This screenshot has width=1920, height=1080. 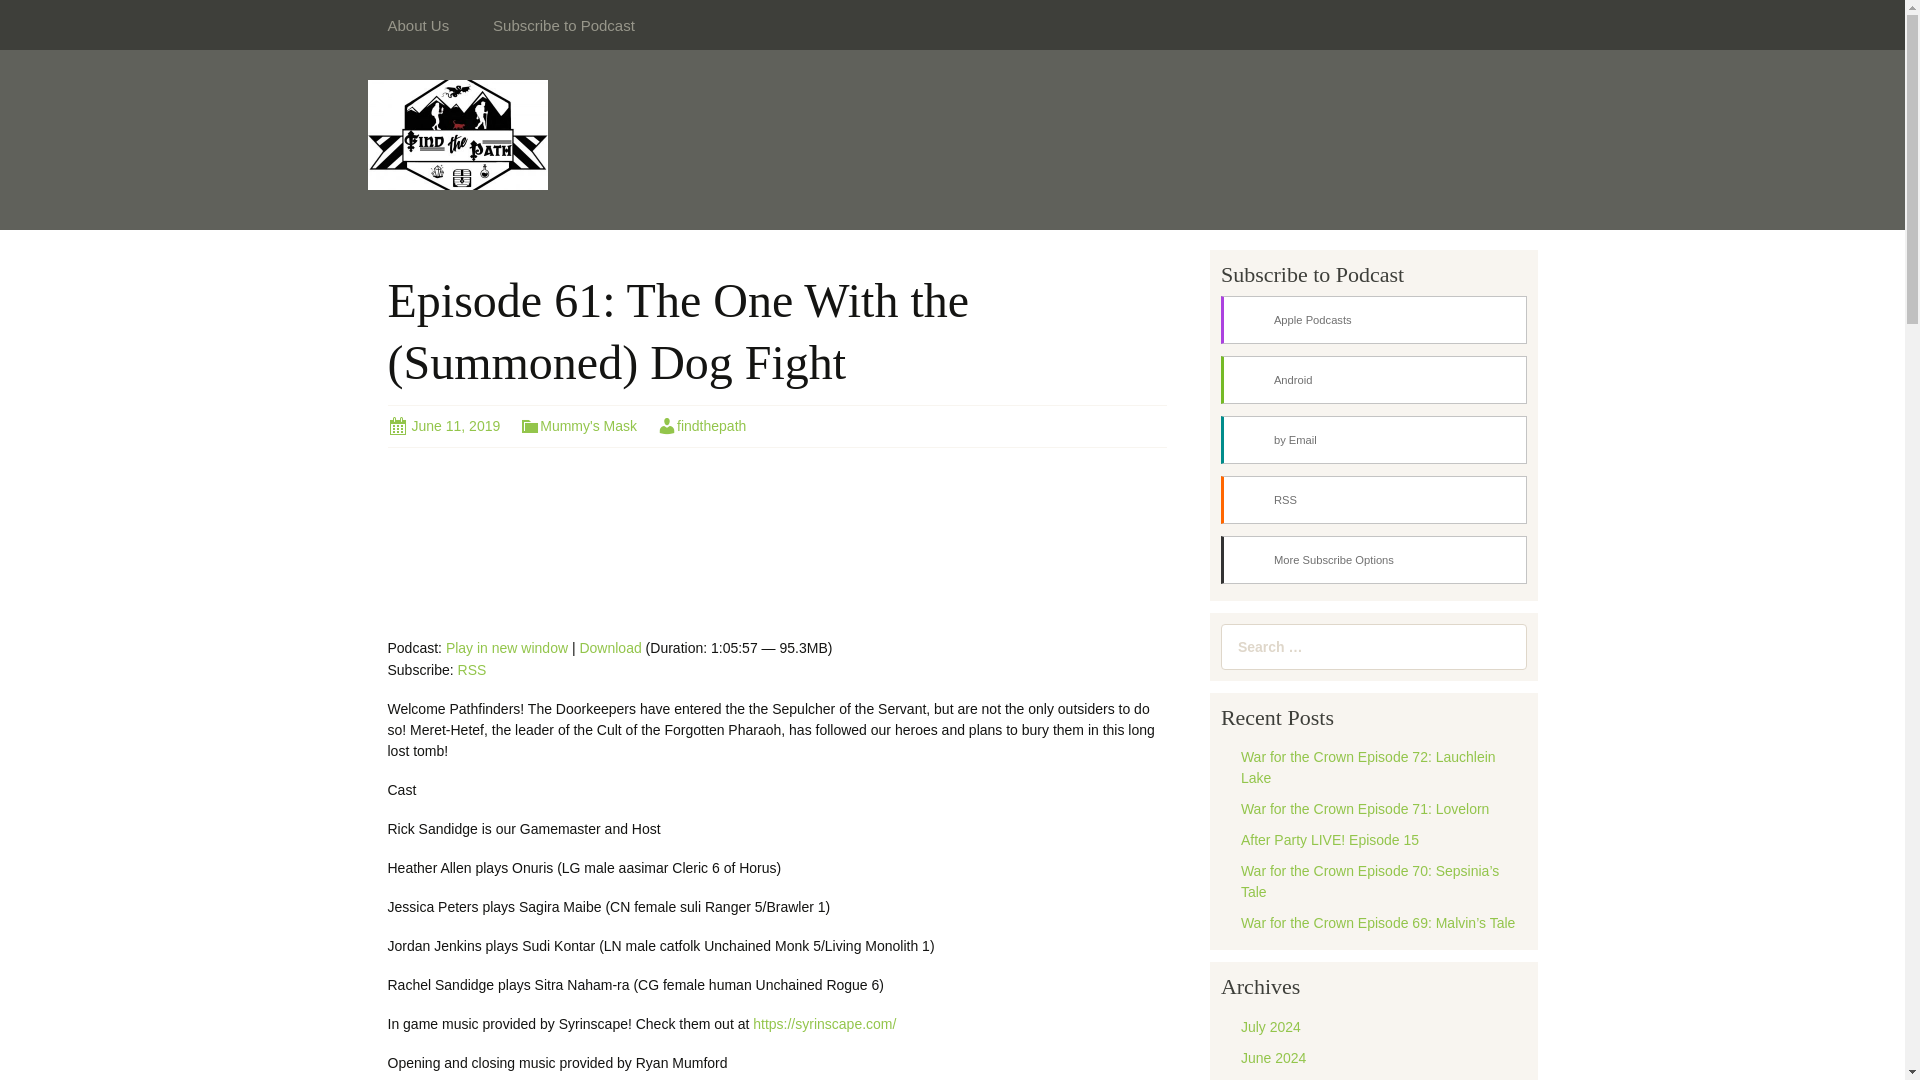 I want to click on View all posts by findthepath, so click(x=701, y=426).